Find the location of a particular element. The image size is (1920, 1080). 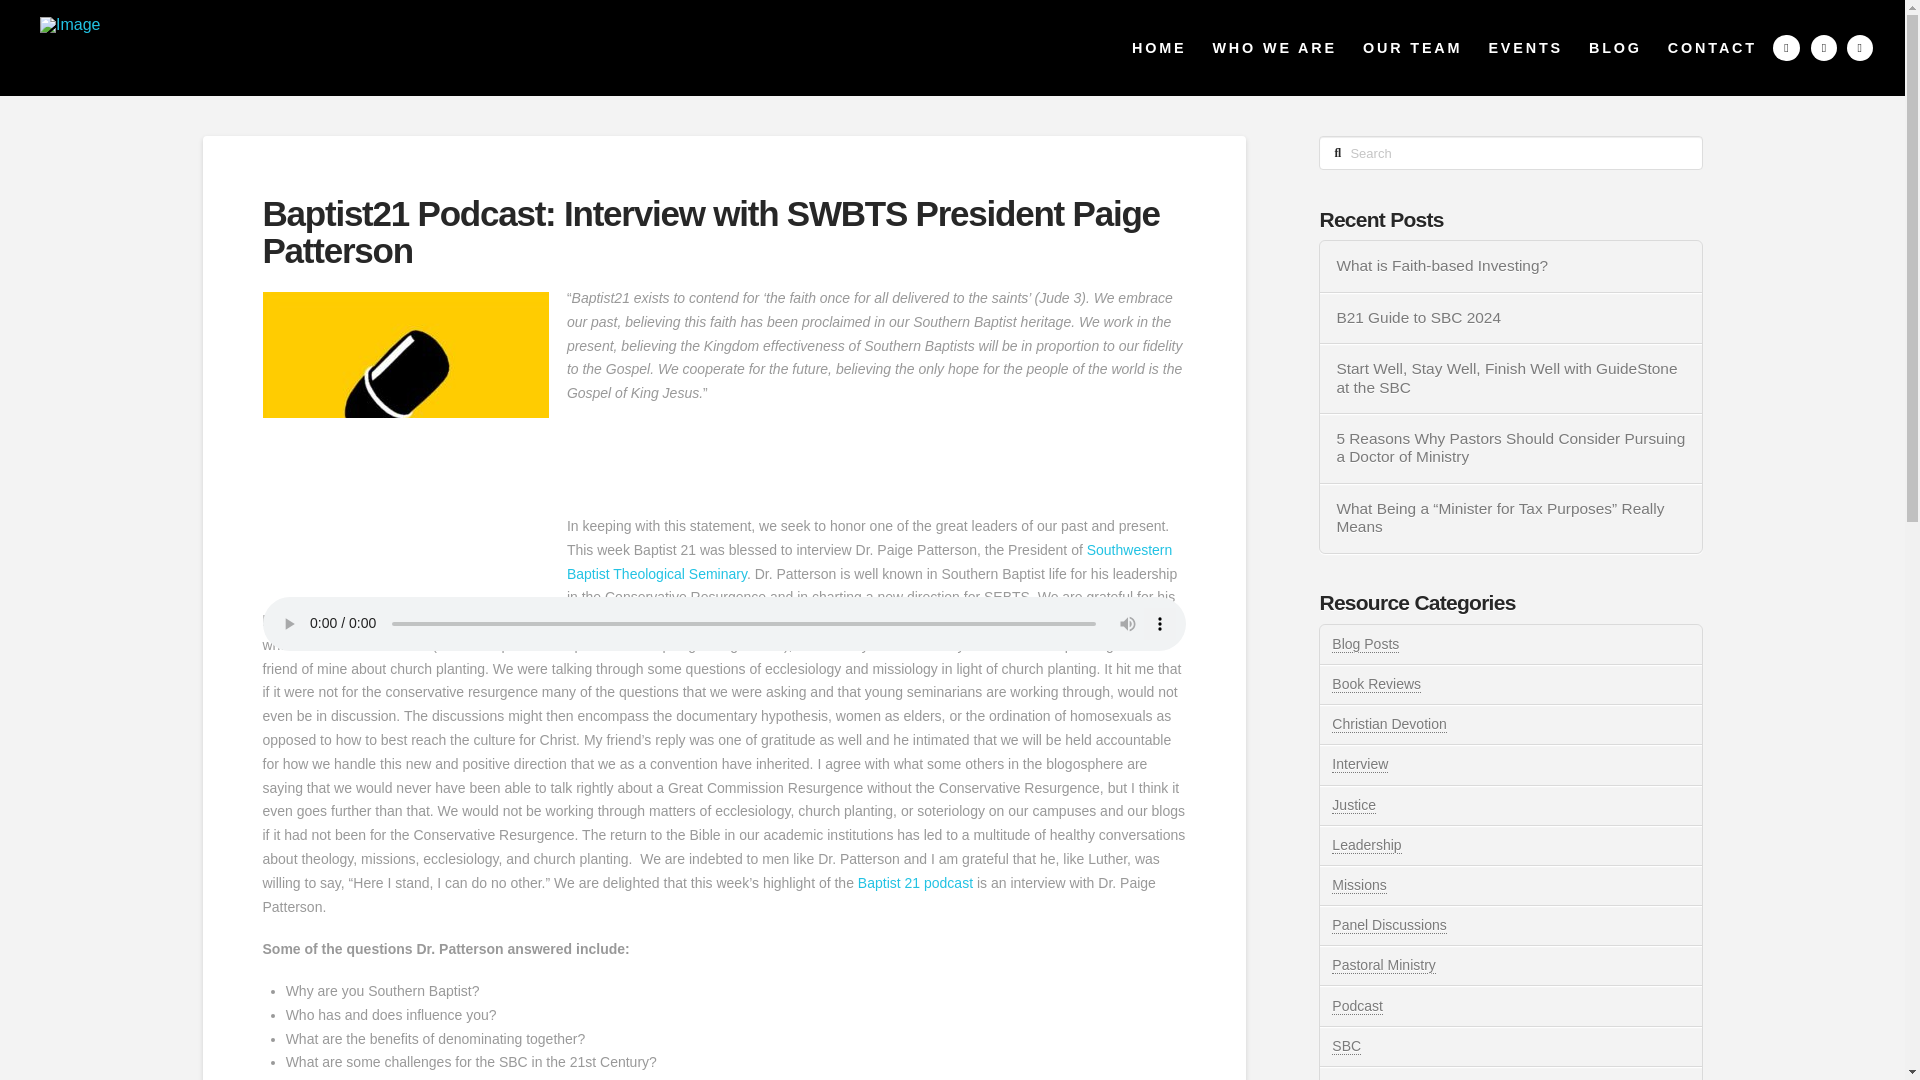

Dr. Patterson is located at coordinates (388, 645).